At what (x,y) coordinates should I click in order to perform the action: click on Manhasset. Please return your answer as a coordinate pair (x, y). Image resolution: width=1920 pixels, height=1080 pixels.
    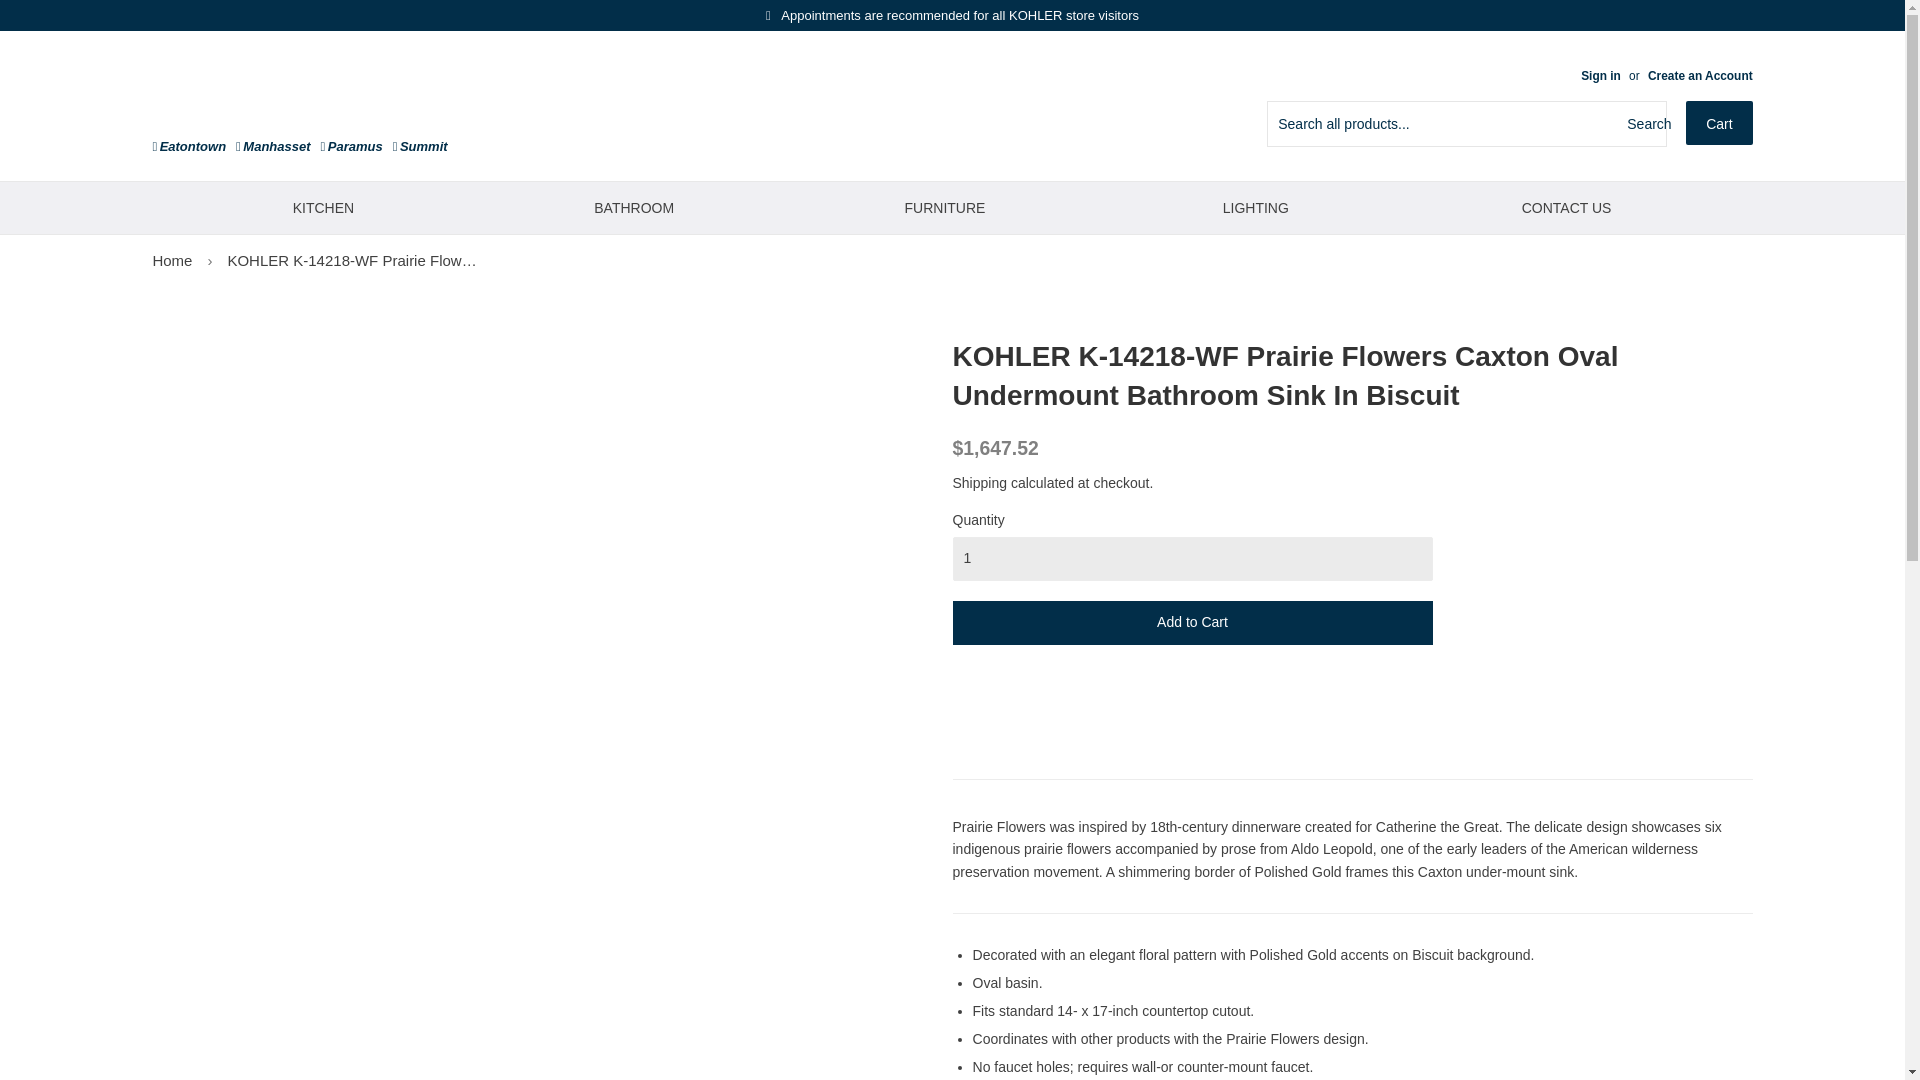
    Looking at the image, I should click on (272, 146).